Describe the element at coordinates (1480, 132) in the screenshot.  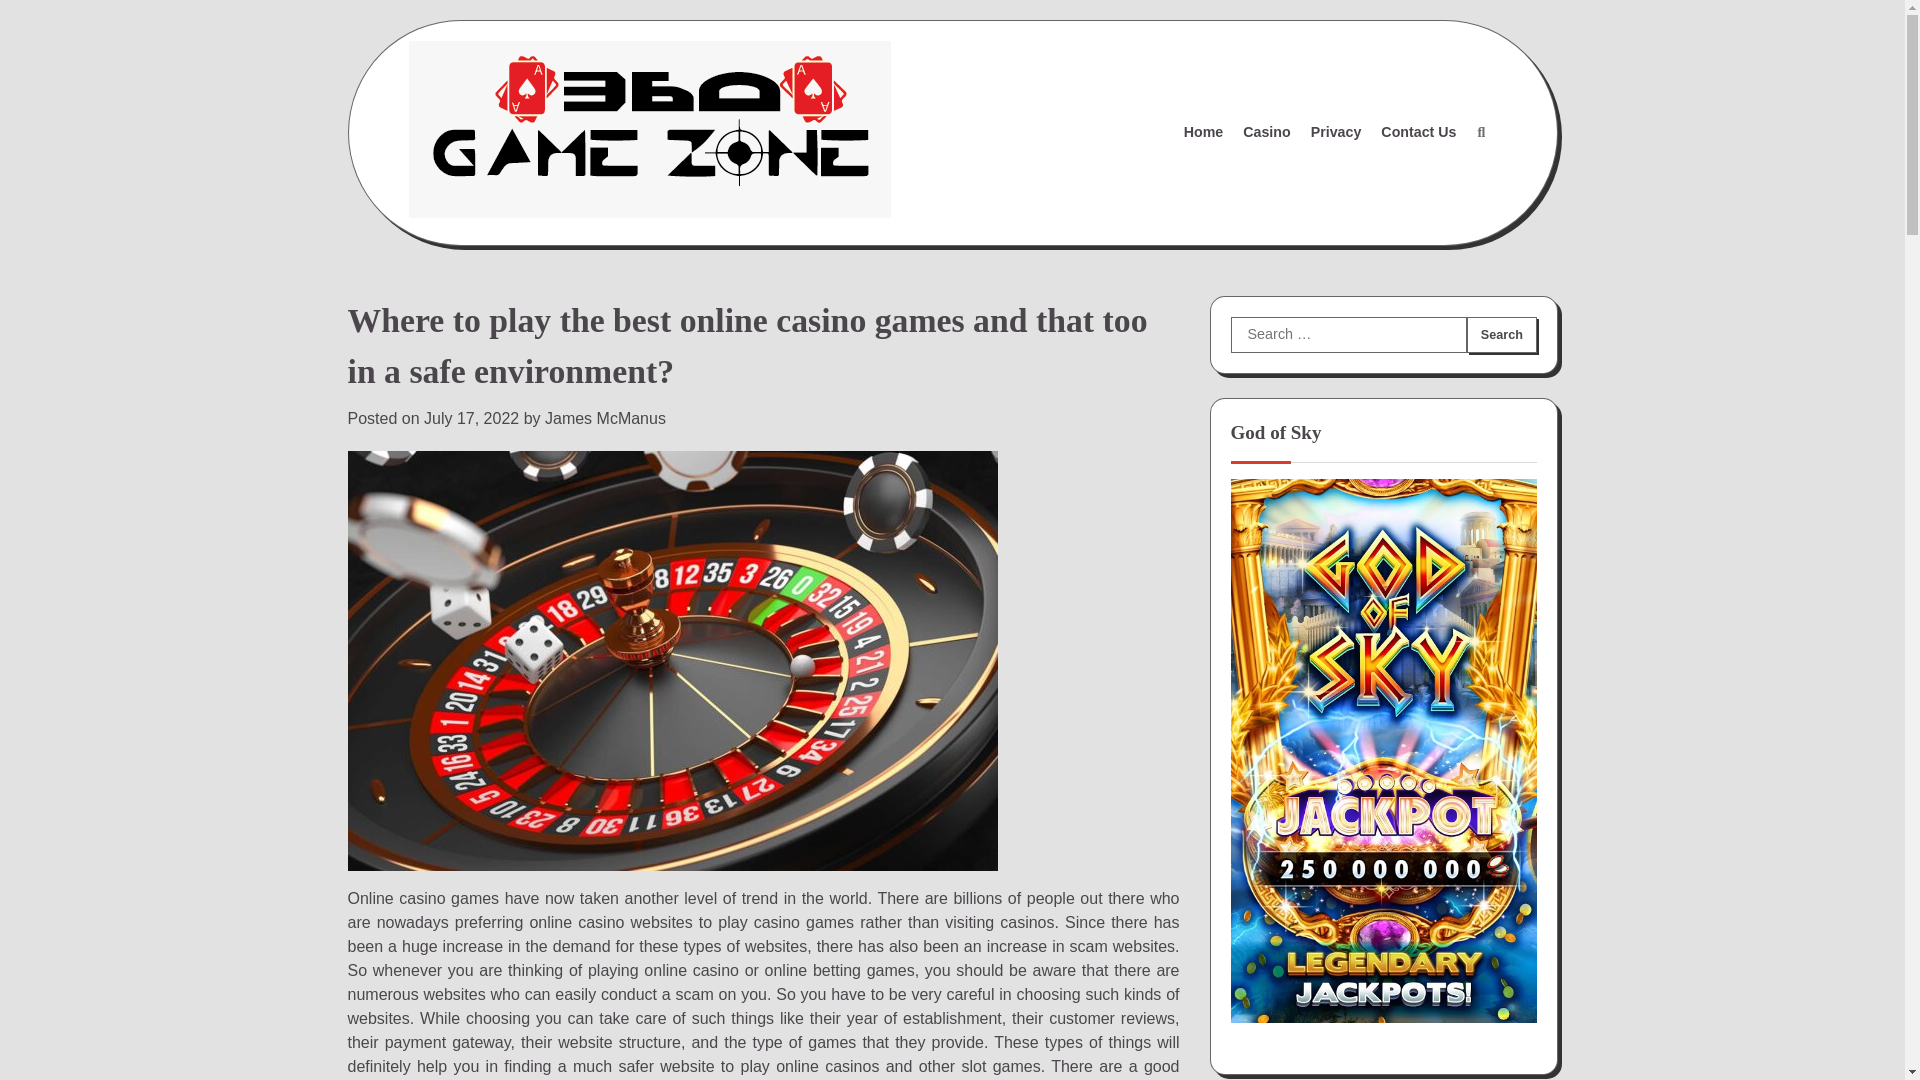
I see `Search` at that location.